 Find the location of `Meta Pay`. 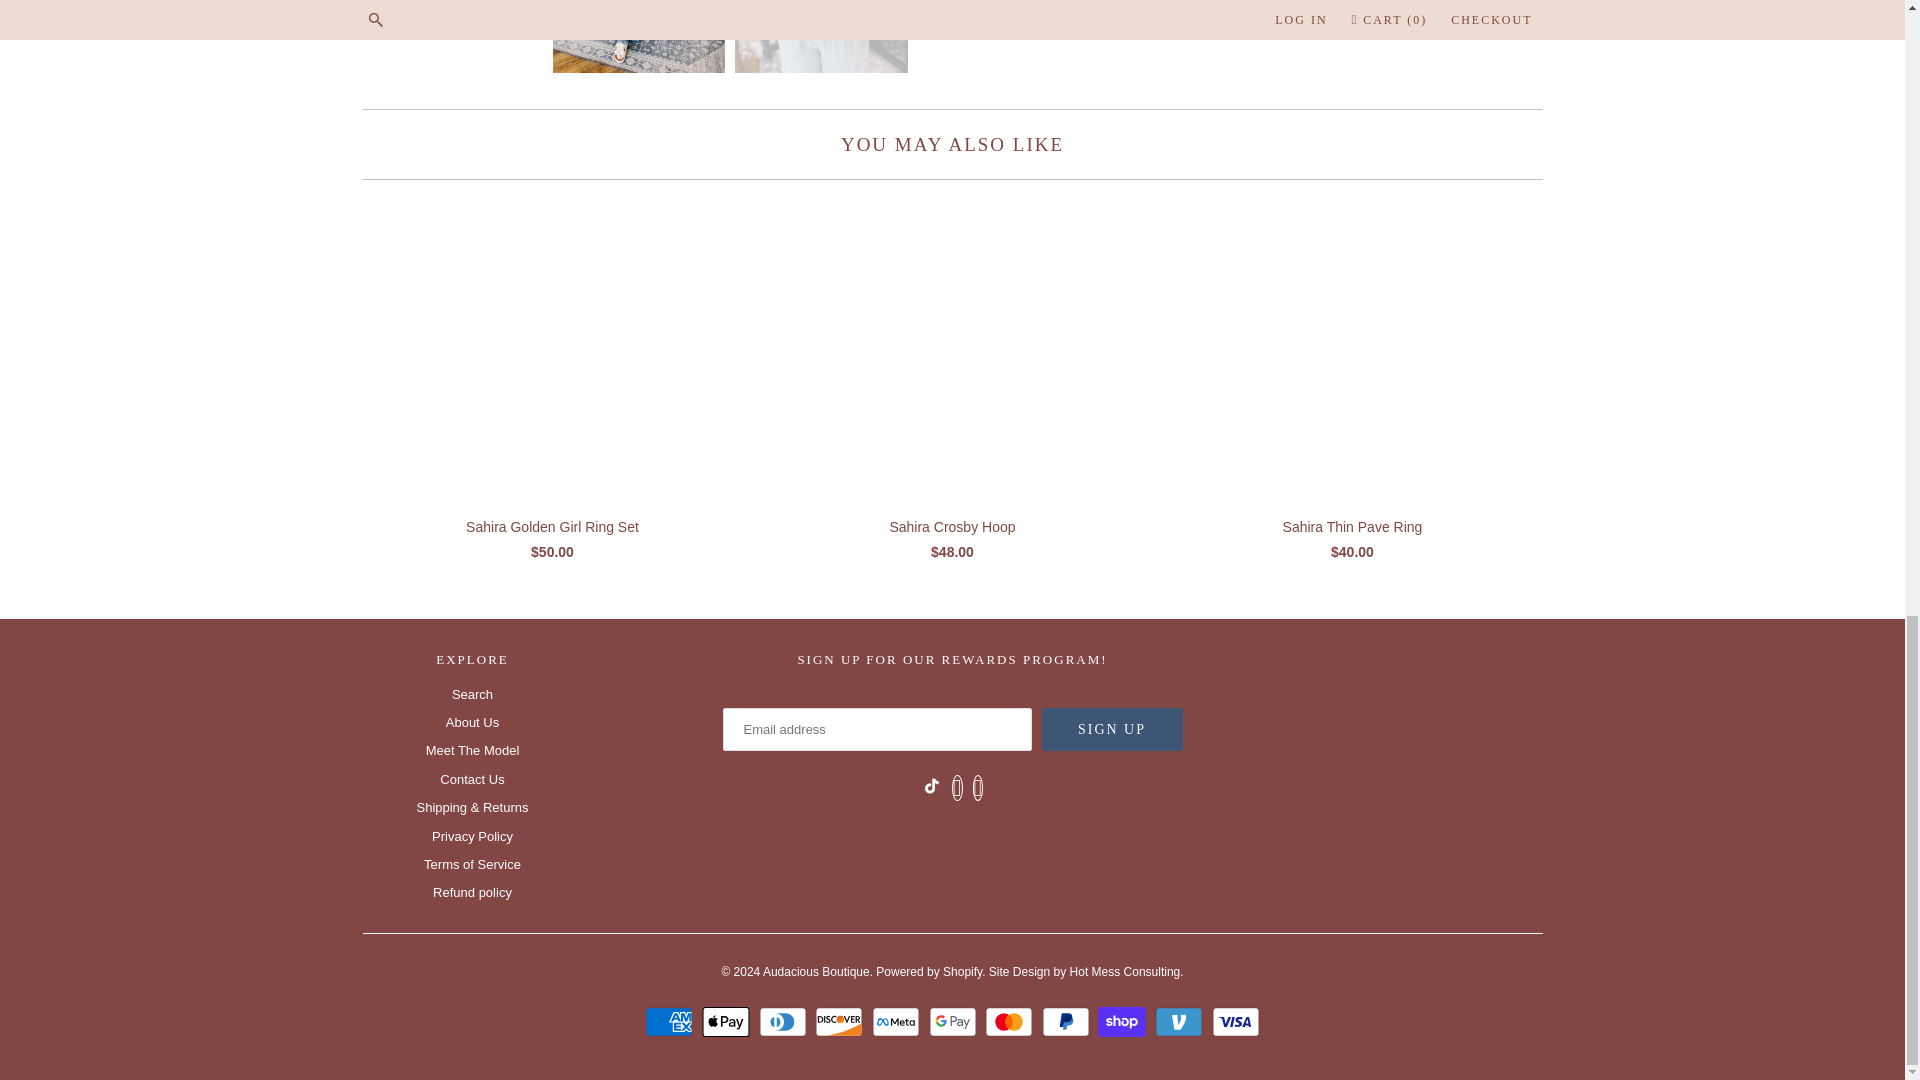

Meta Pay is located at coordinates (898, 1021).